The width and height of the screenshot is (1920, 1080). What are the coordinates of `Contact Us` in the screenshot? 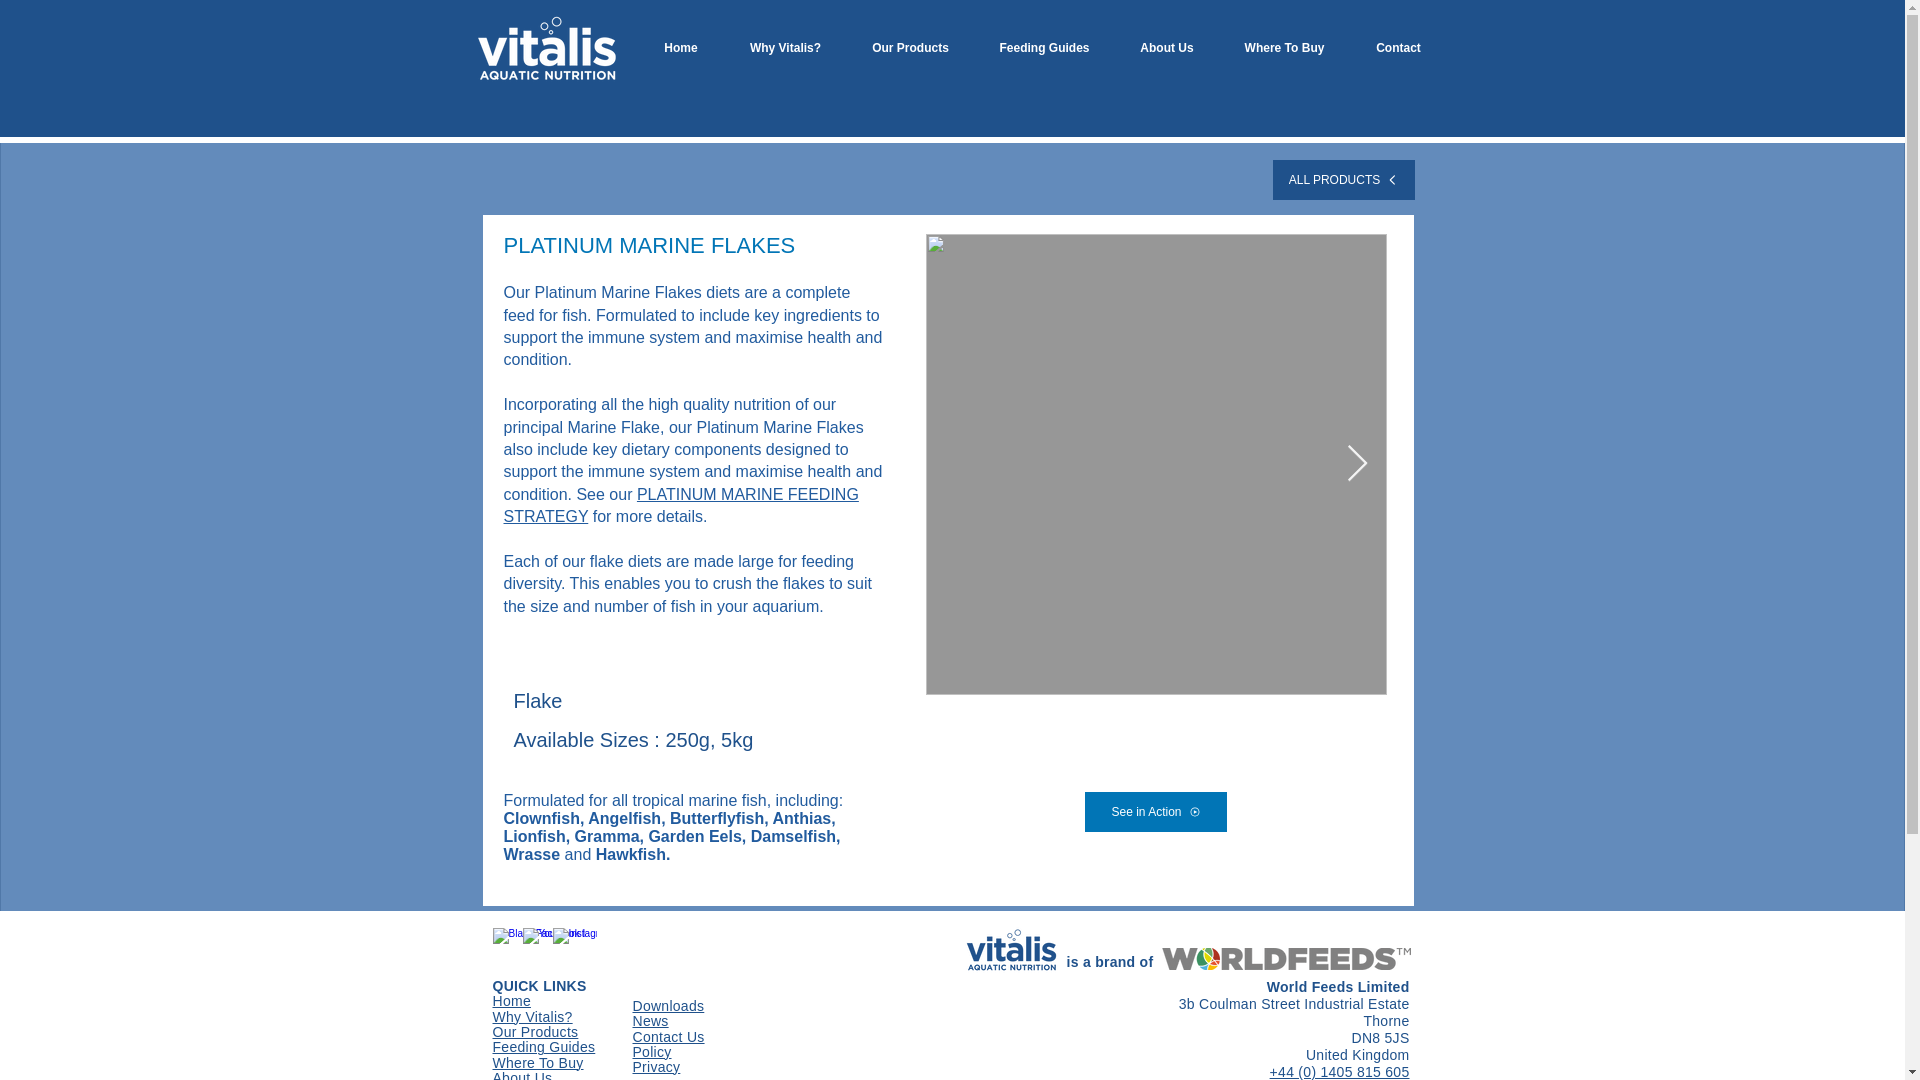 It's located at (668, 1038).